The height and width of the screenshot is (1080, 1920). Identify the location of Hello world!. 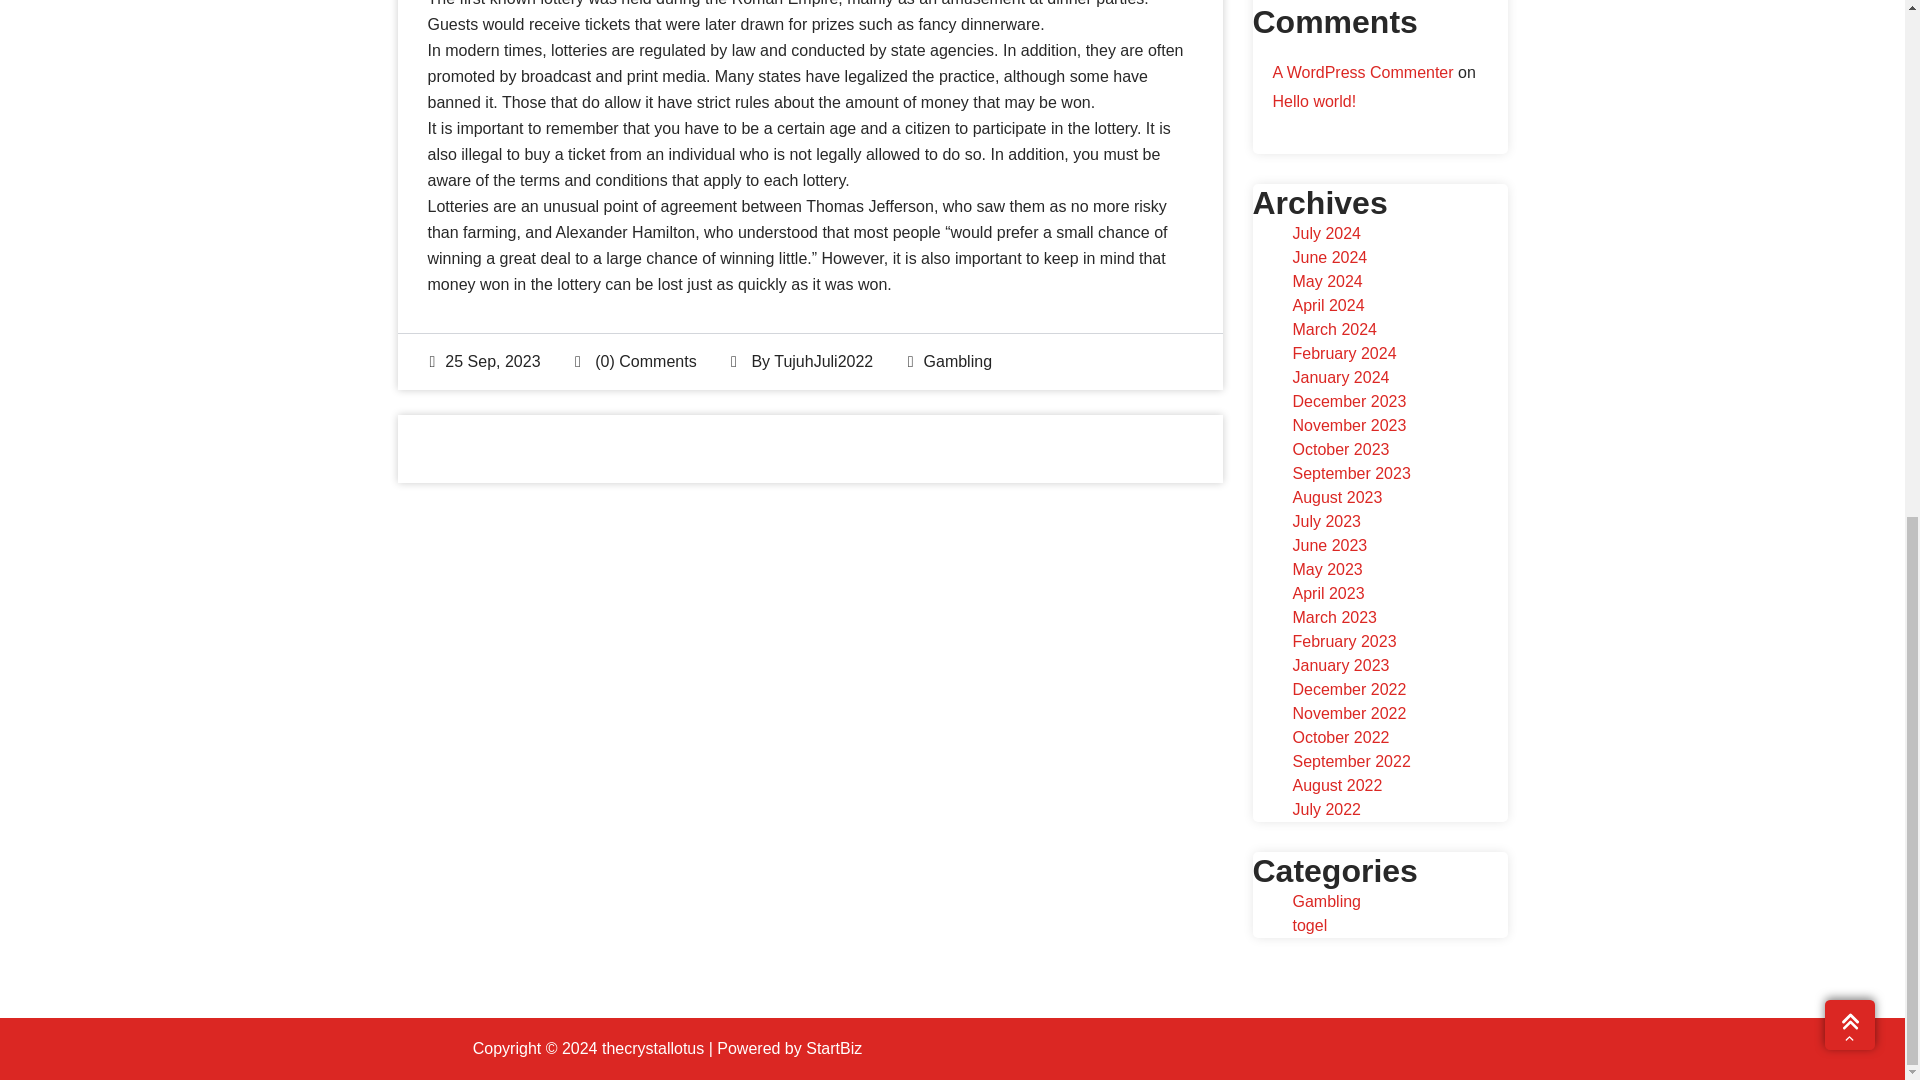
(1313, 101).